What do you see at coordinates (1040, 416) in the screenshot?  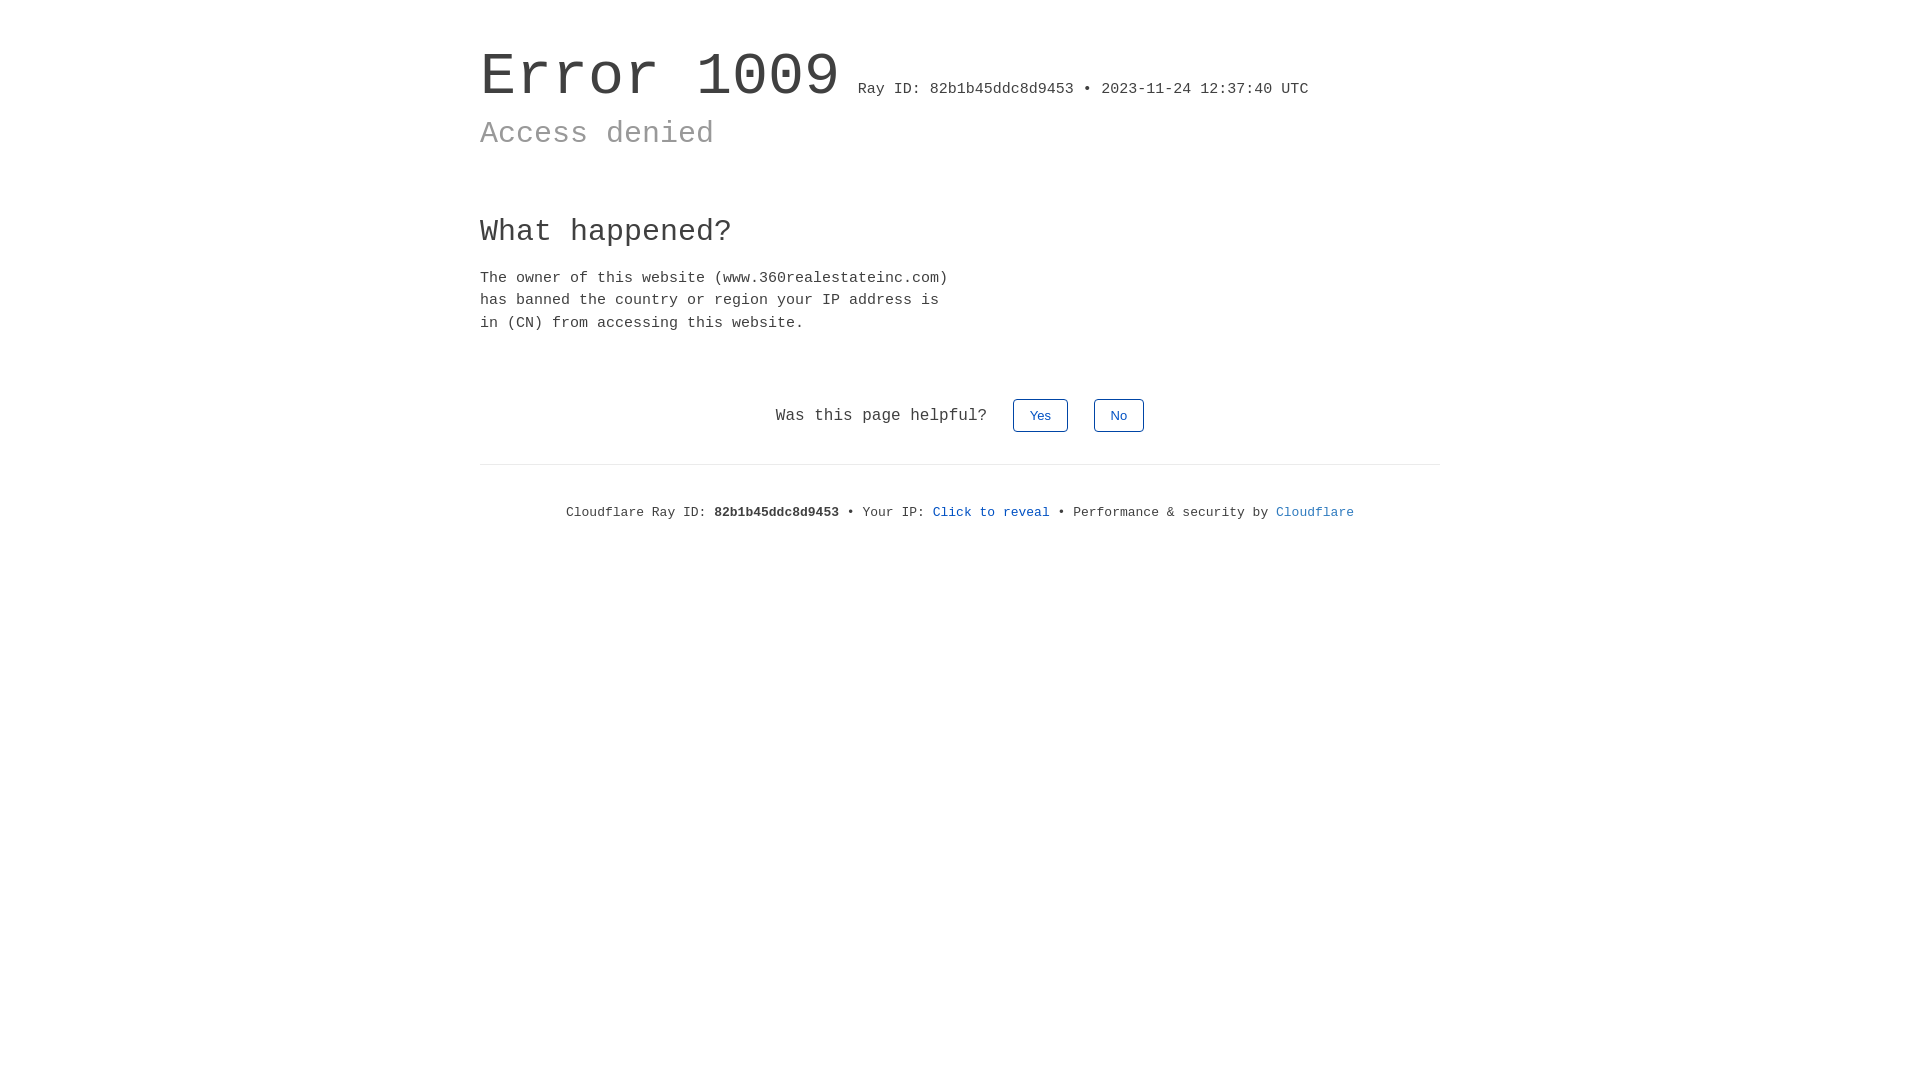 I see `Yes` at bounding box center [1040, 416].